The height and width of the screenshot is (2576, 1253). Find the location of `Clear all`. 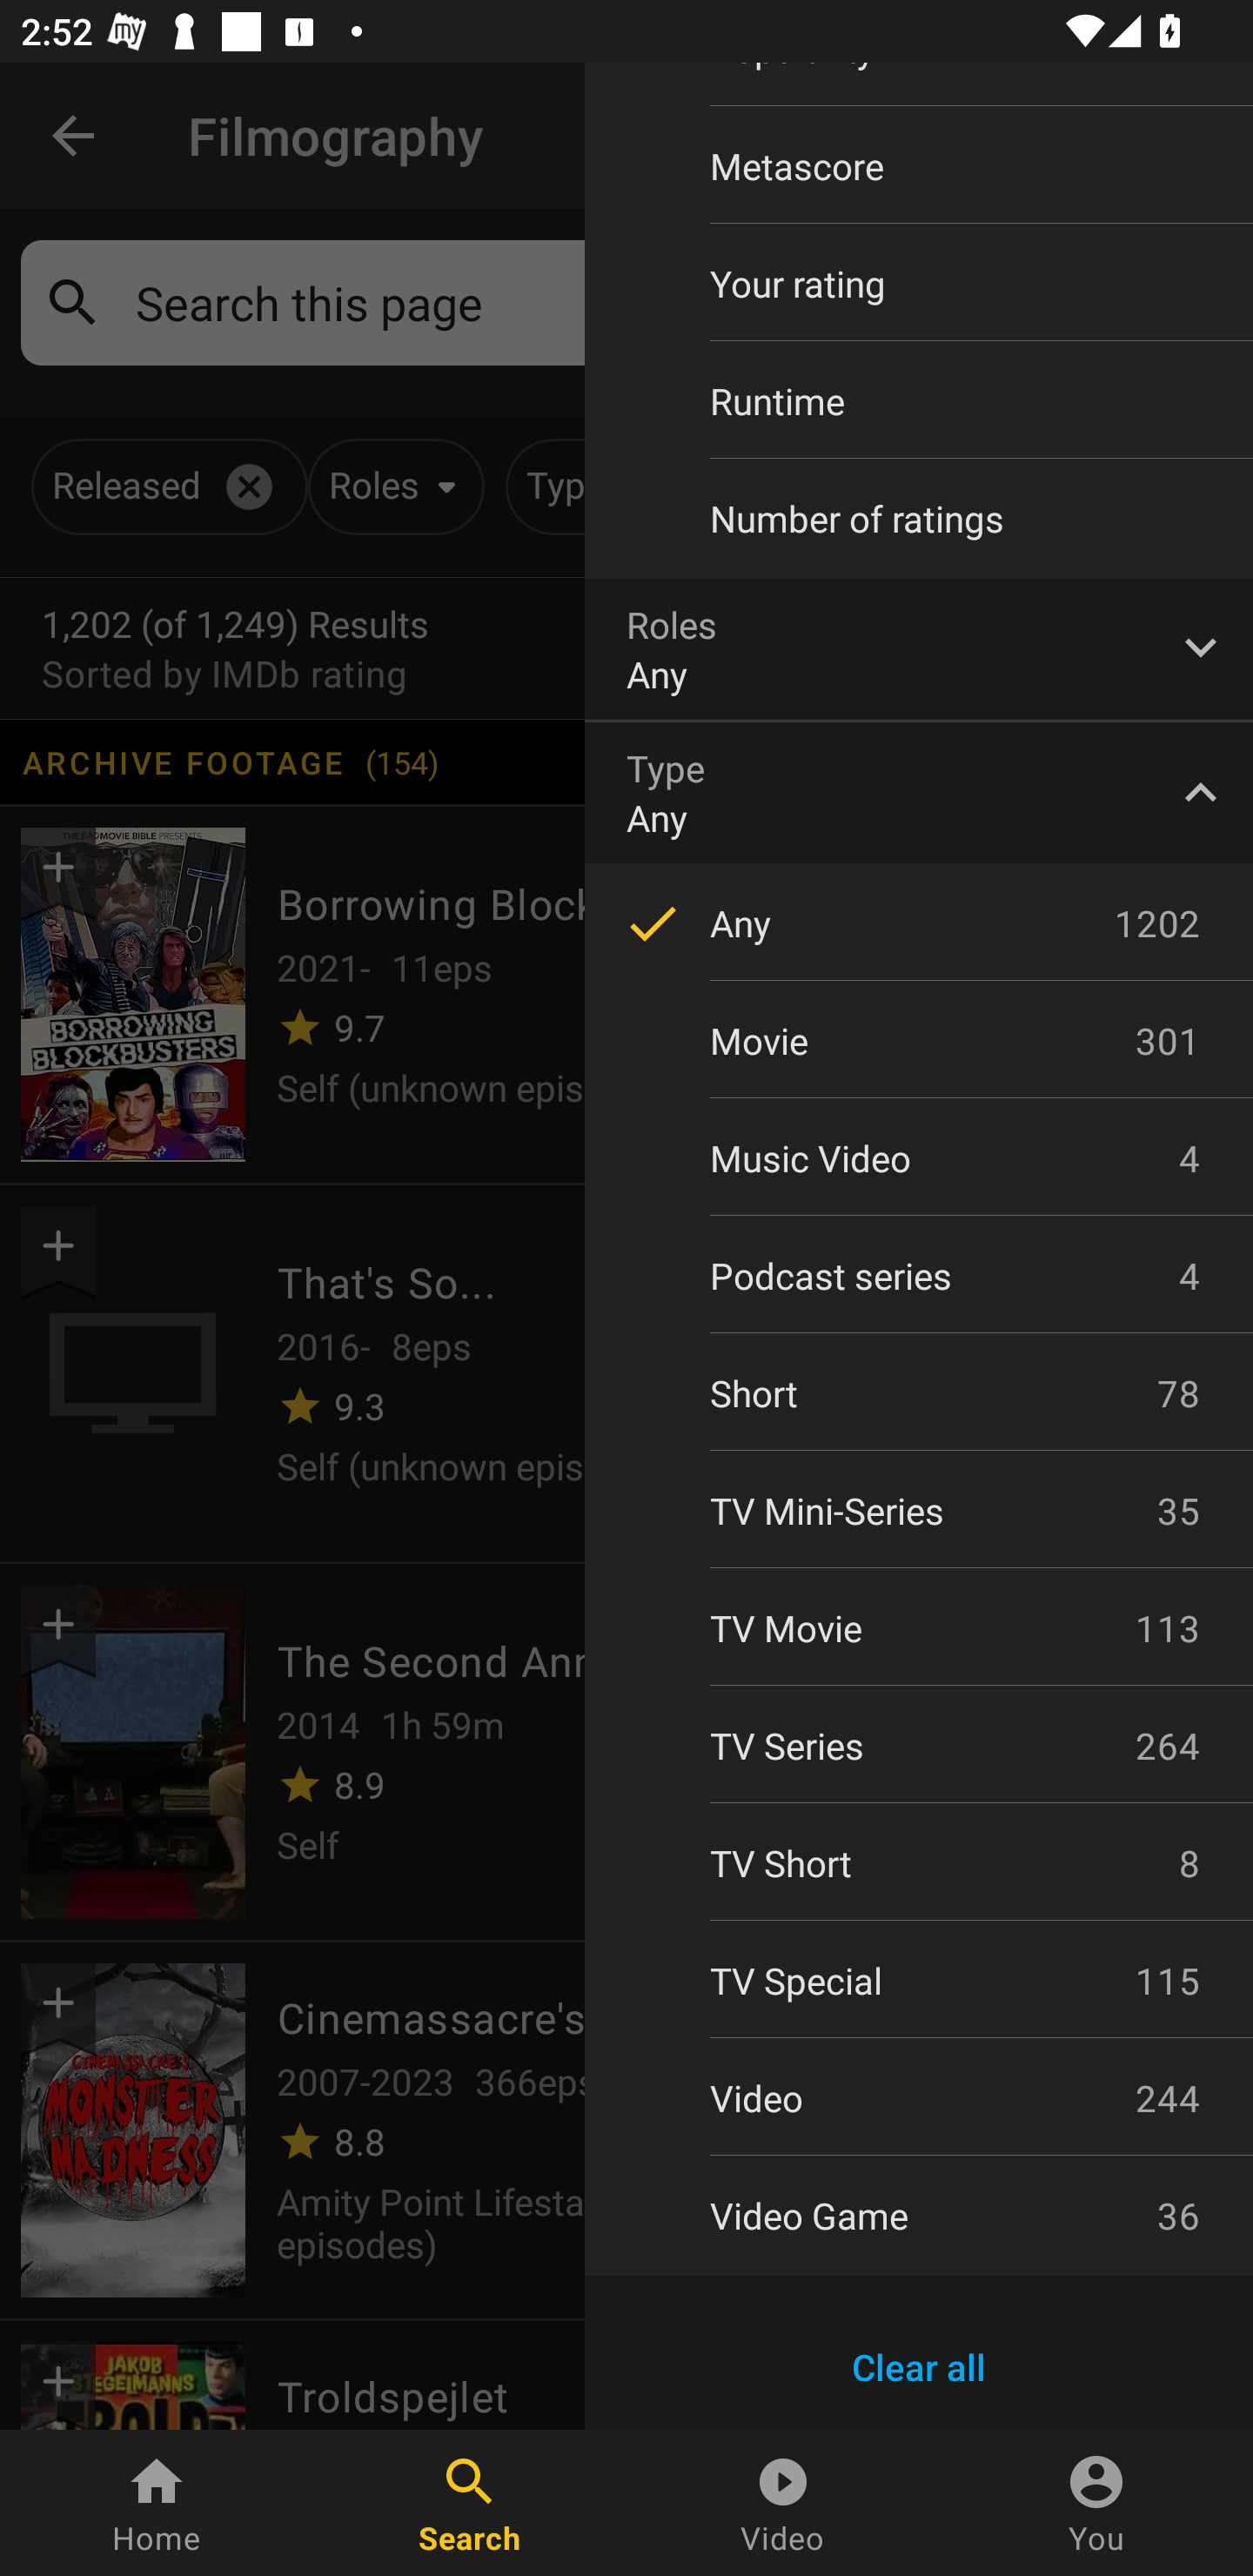

Clear all is located at coordinates (919, 2367).